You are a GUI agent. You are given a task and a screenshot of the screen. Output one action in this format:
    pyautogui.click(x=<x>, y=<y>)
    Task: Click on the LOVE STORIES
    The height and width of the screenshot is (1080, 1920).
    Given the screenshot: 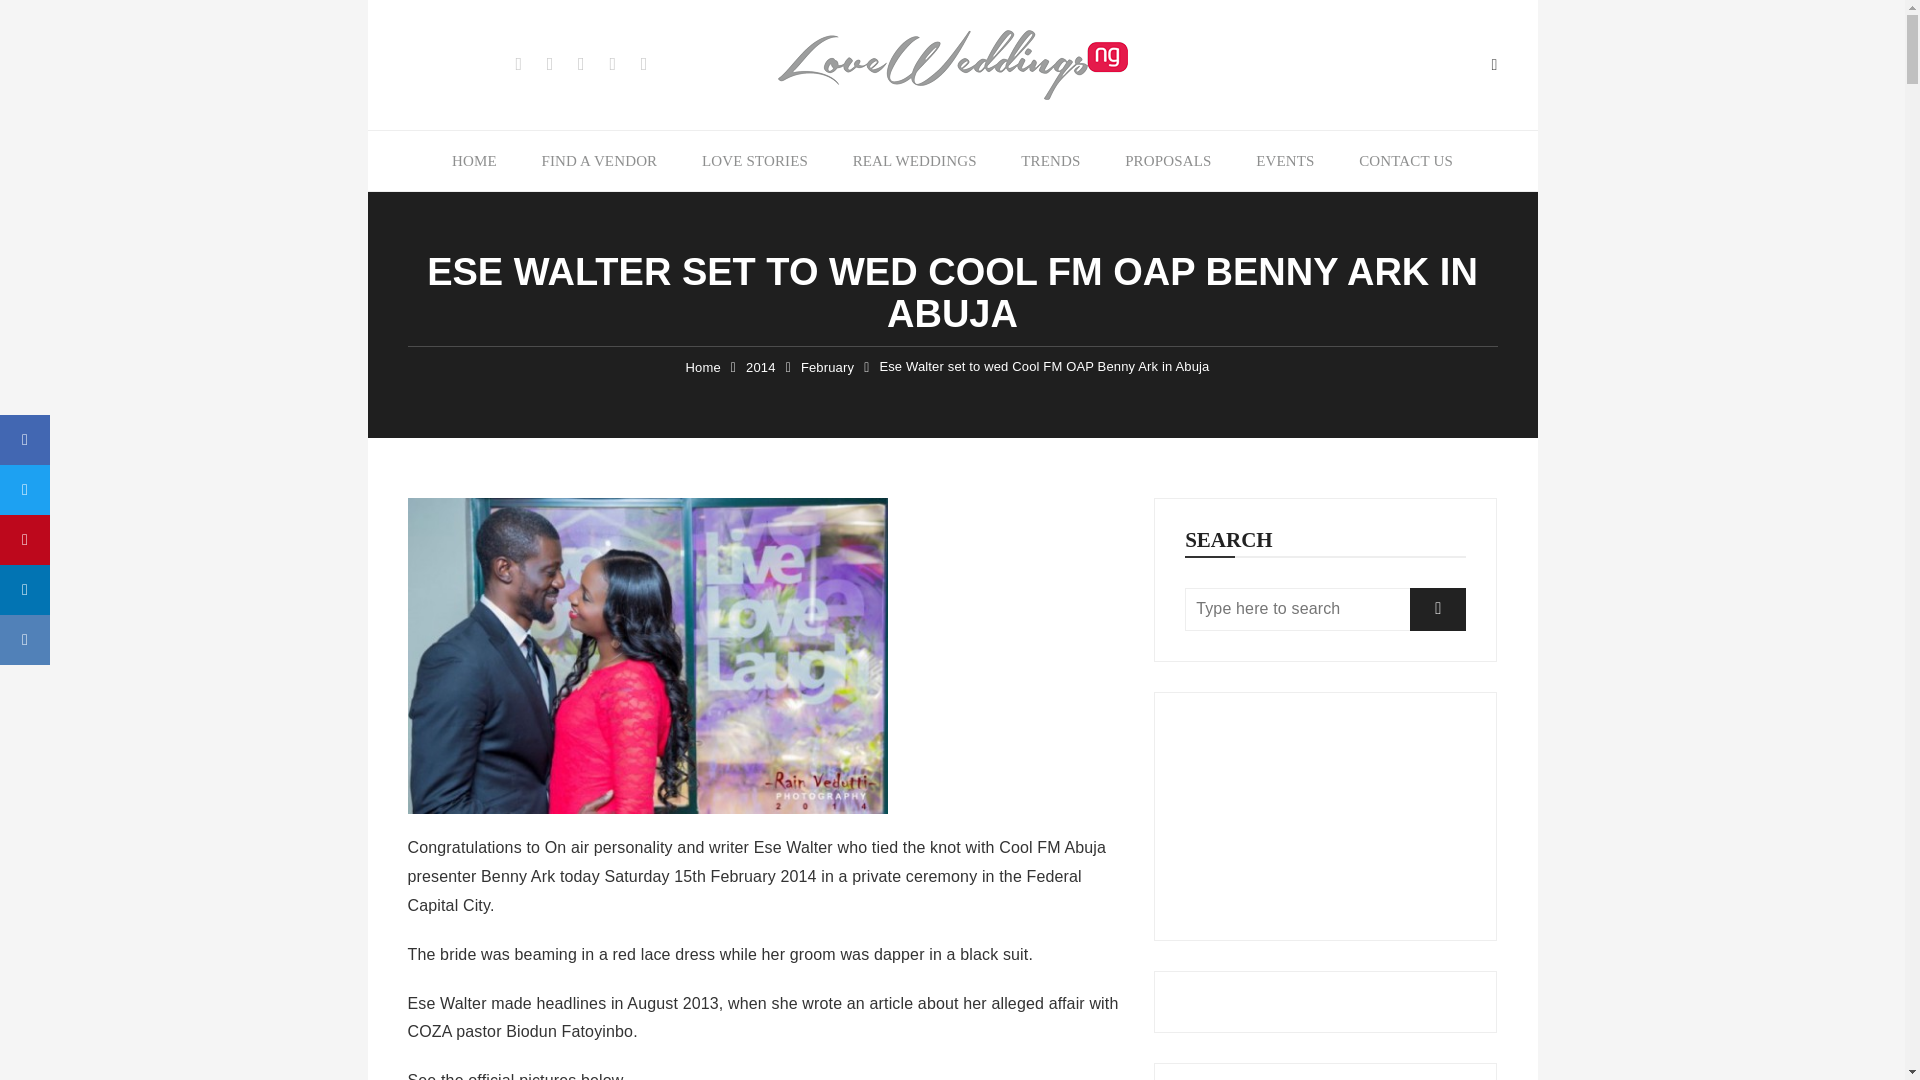 What is the action you would take?
    pyautogui.click(x=754, y=160)
    